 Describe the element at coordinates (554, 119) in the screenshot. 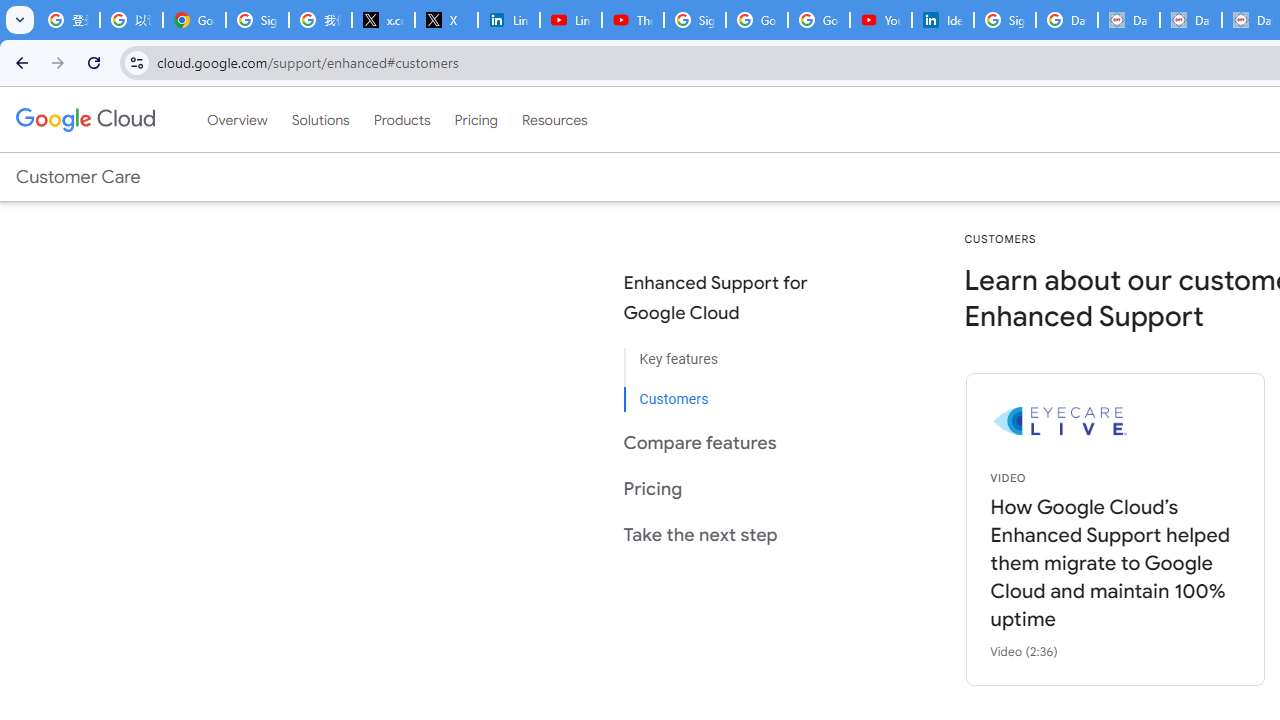

I see `Resources` at that location.